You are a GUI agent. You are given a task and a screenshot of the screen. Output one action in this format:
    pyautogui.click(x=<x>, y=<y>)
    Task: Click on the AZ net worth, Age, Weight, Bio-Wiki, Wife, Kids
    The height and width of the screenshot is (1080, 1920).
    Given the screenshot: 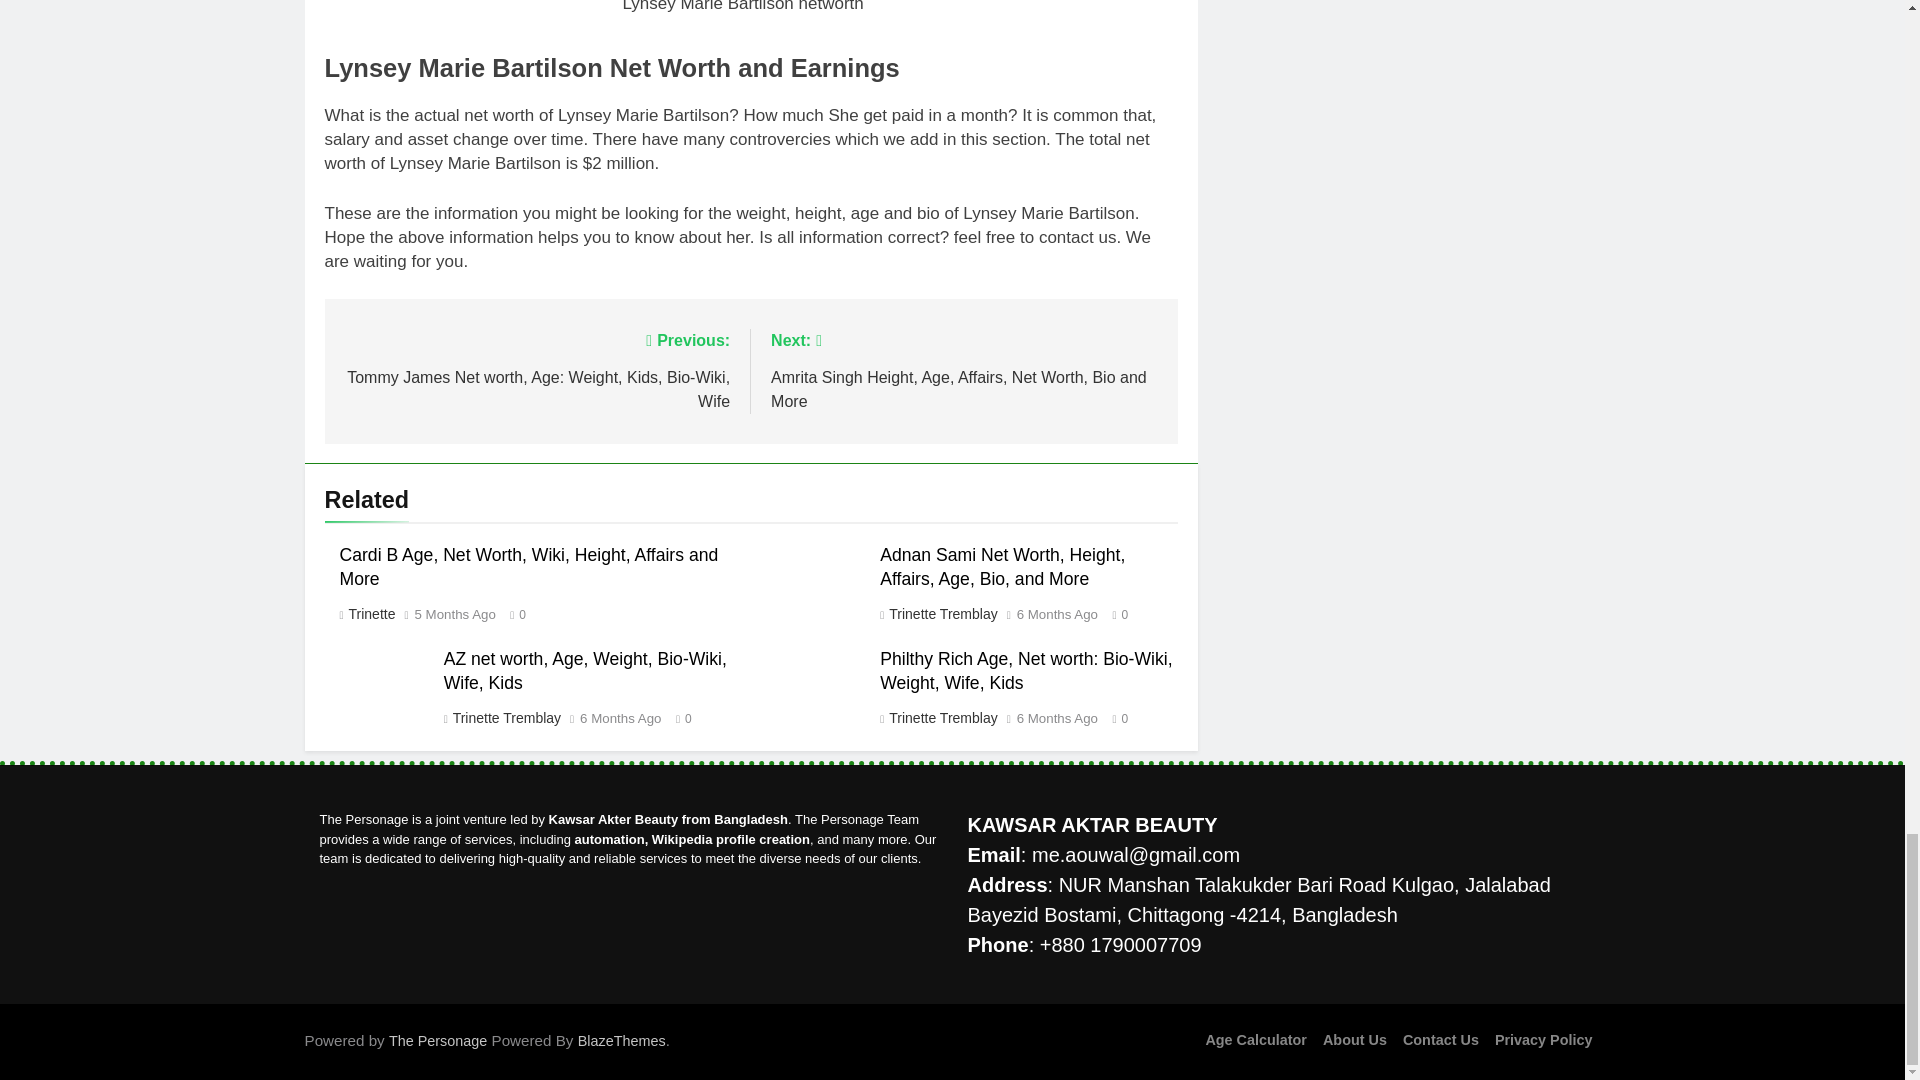 What is the action you would take?
    pyautogui.click(x=585, y=671)
    